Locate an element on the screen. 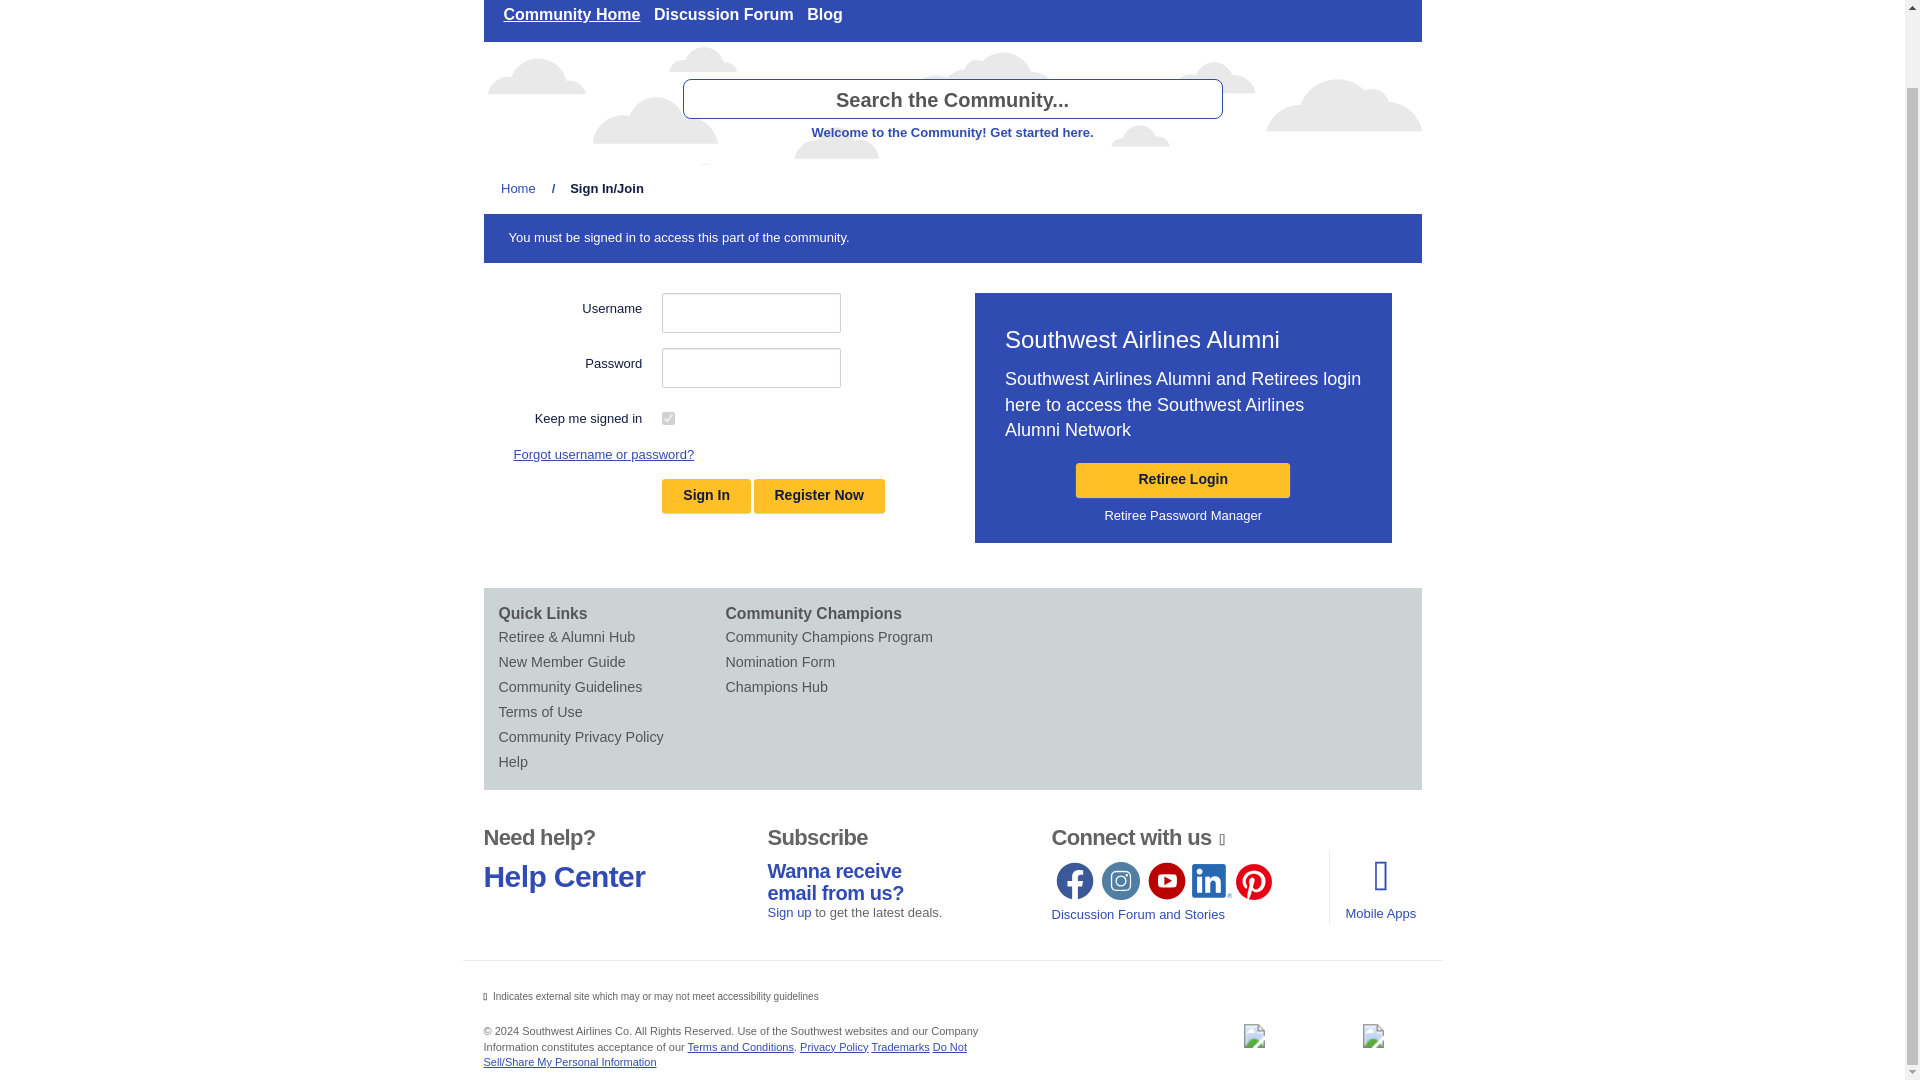 The width and height of the screenshot is (1920, 1080). Community Champions Program is located at coordinates (838, 638).